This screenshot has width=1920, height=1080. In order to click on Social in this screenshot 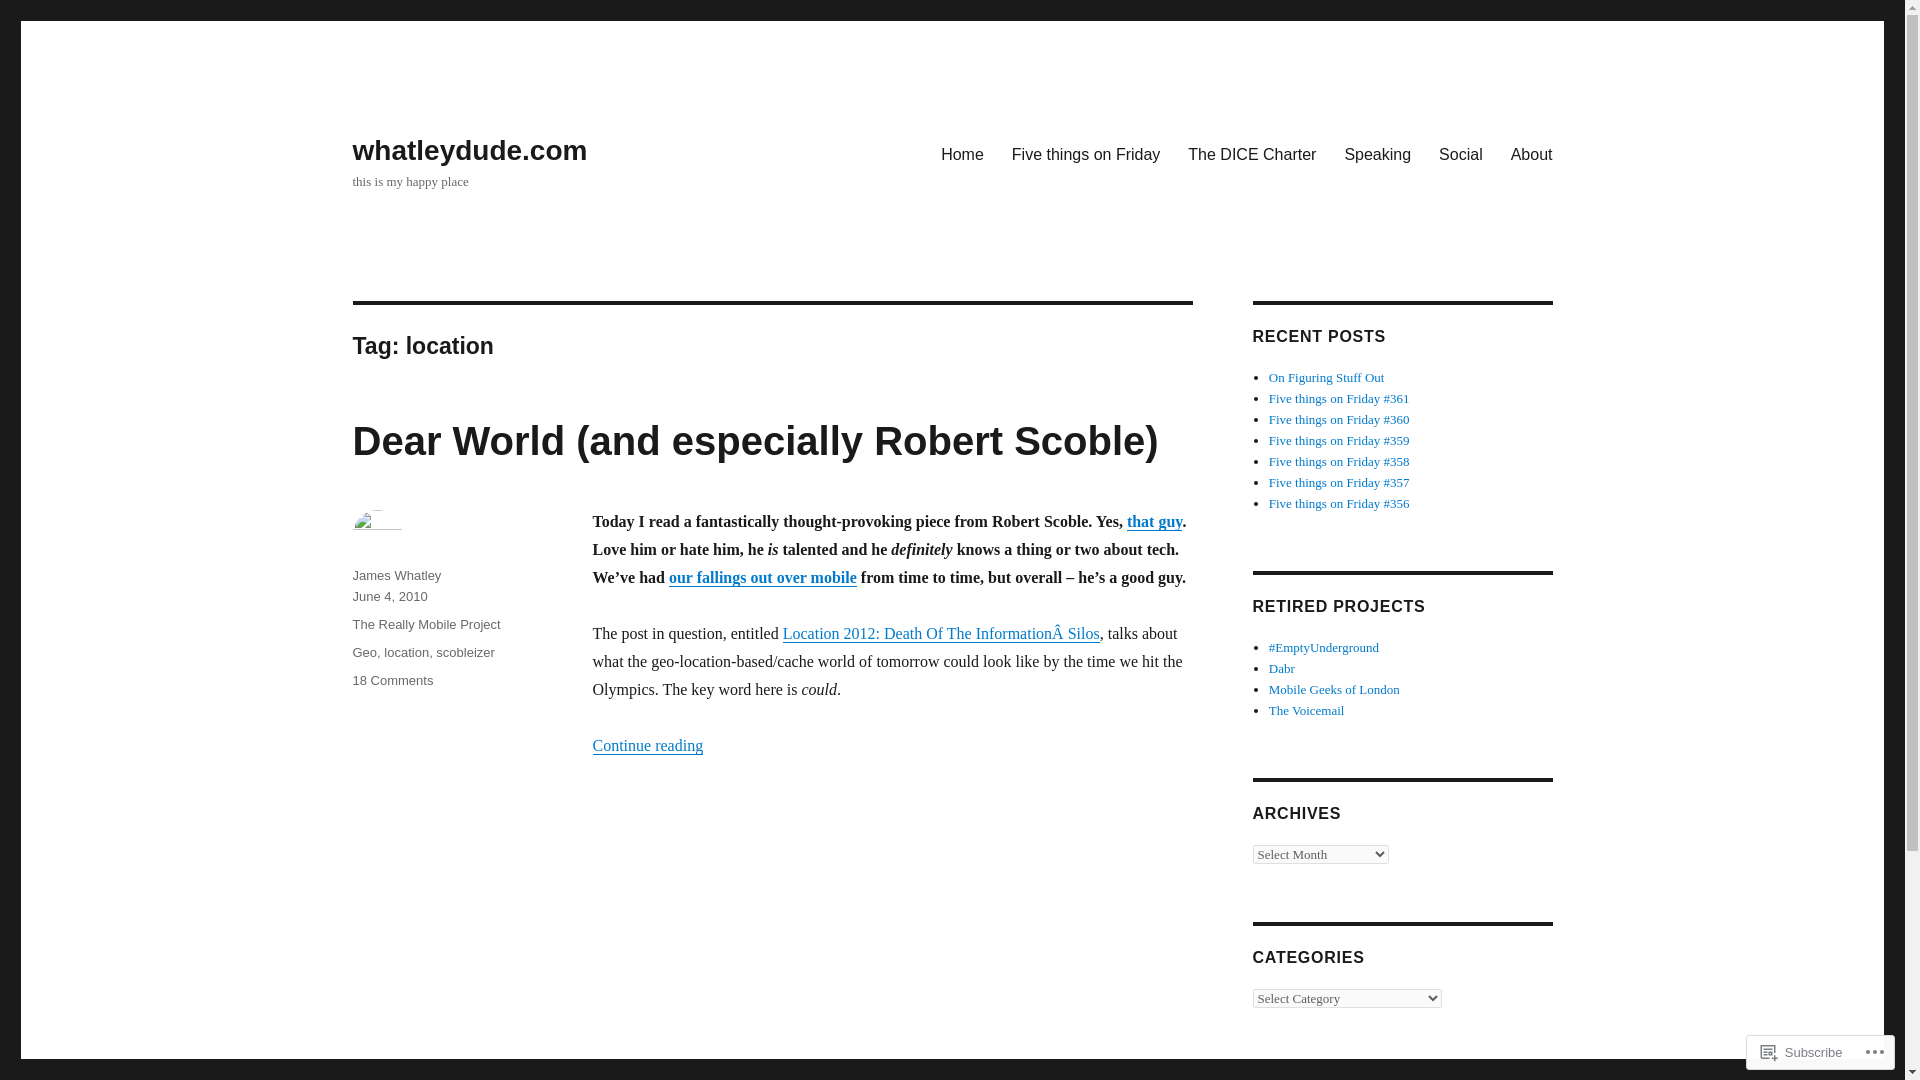, I will do `click(1460, 153)`.